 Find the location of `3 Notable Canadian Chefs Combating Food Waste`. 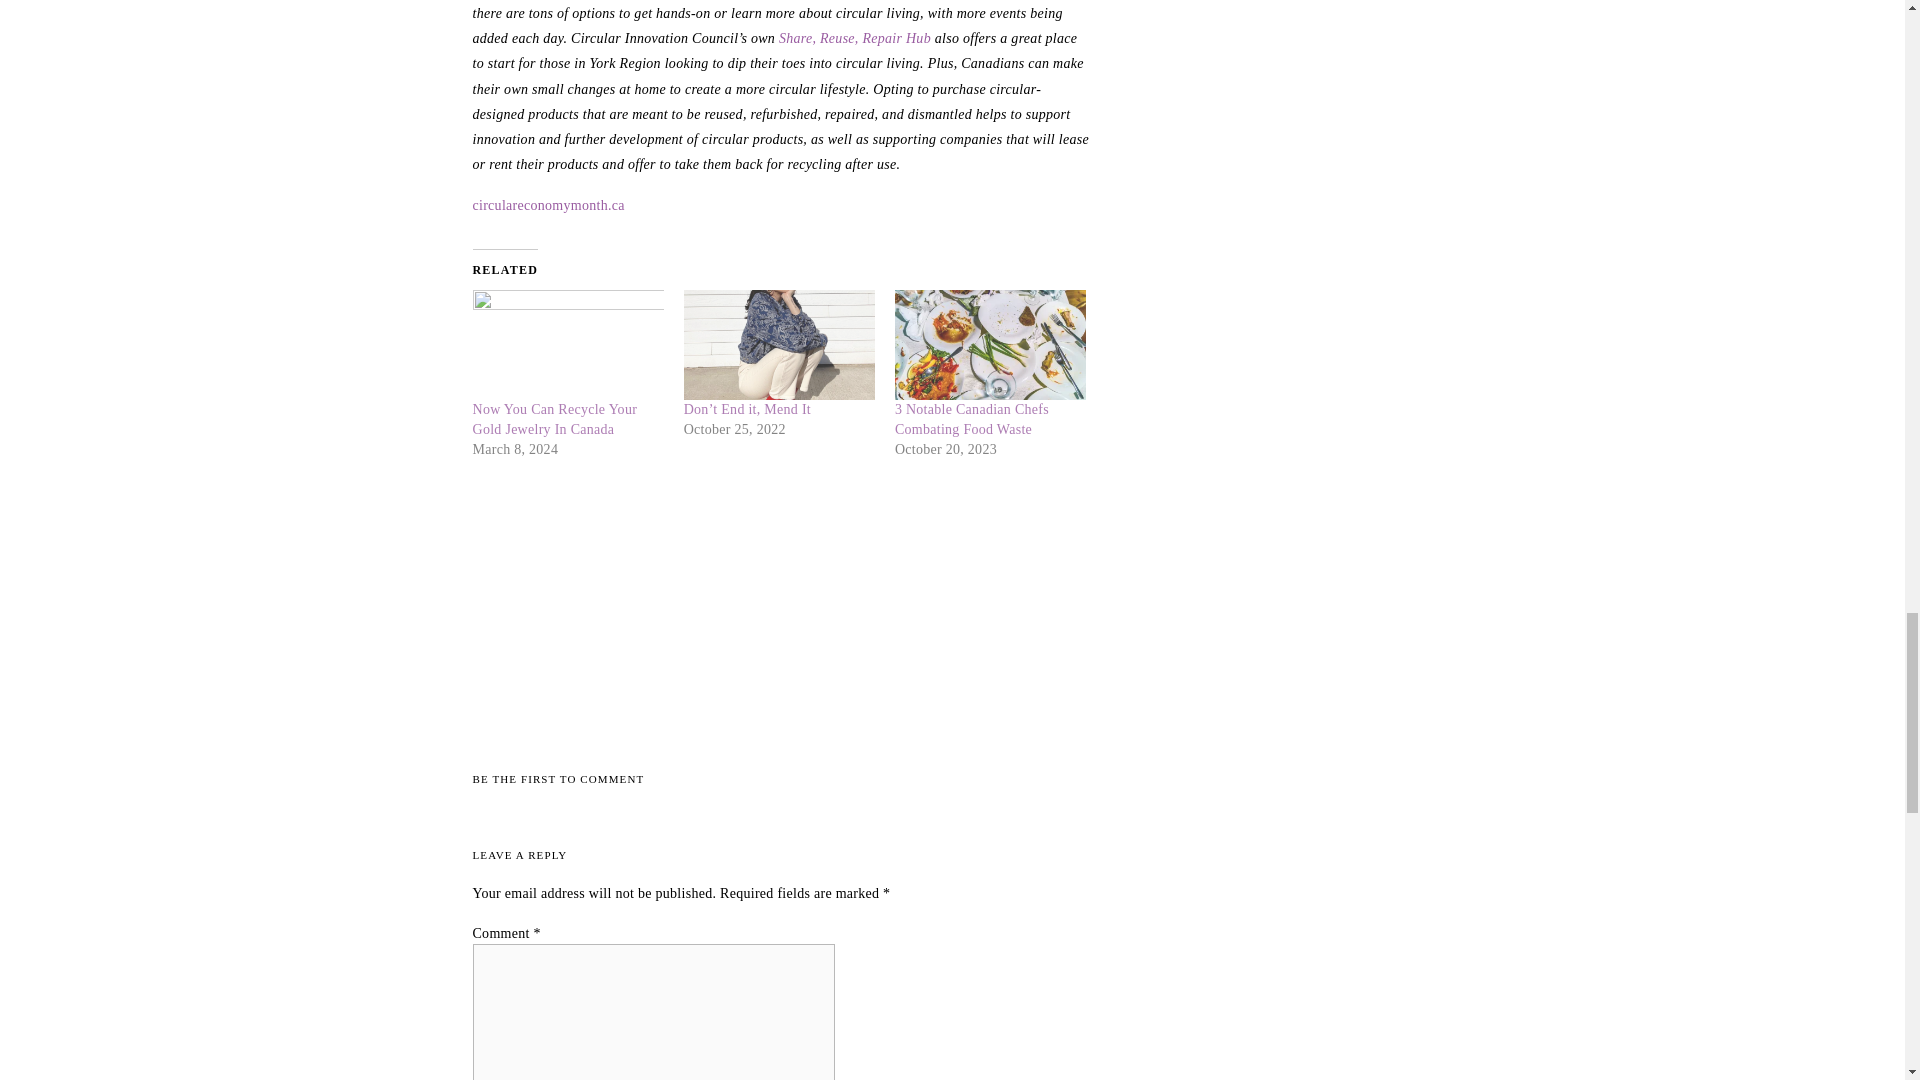

3 Notable Canadian Chefs Combating Food Waste is located at coordinates (971, 419).